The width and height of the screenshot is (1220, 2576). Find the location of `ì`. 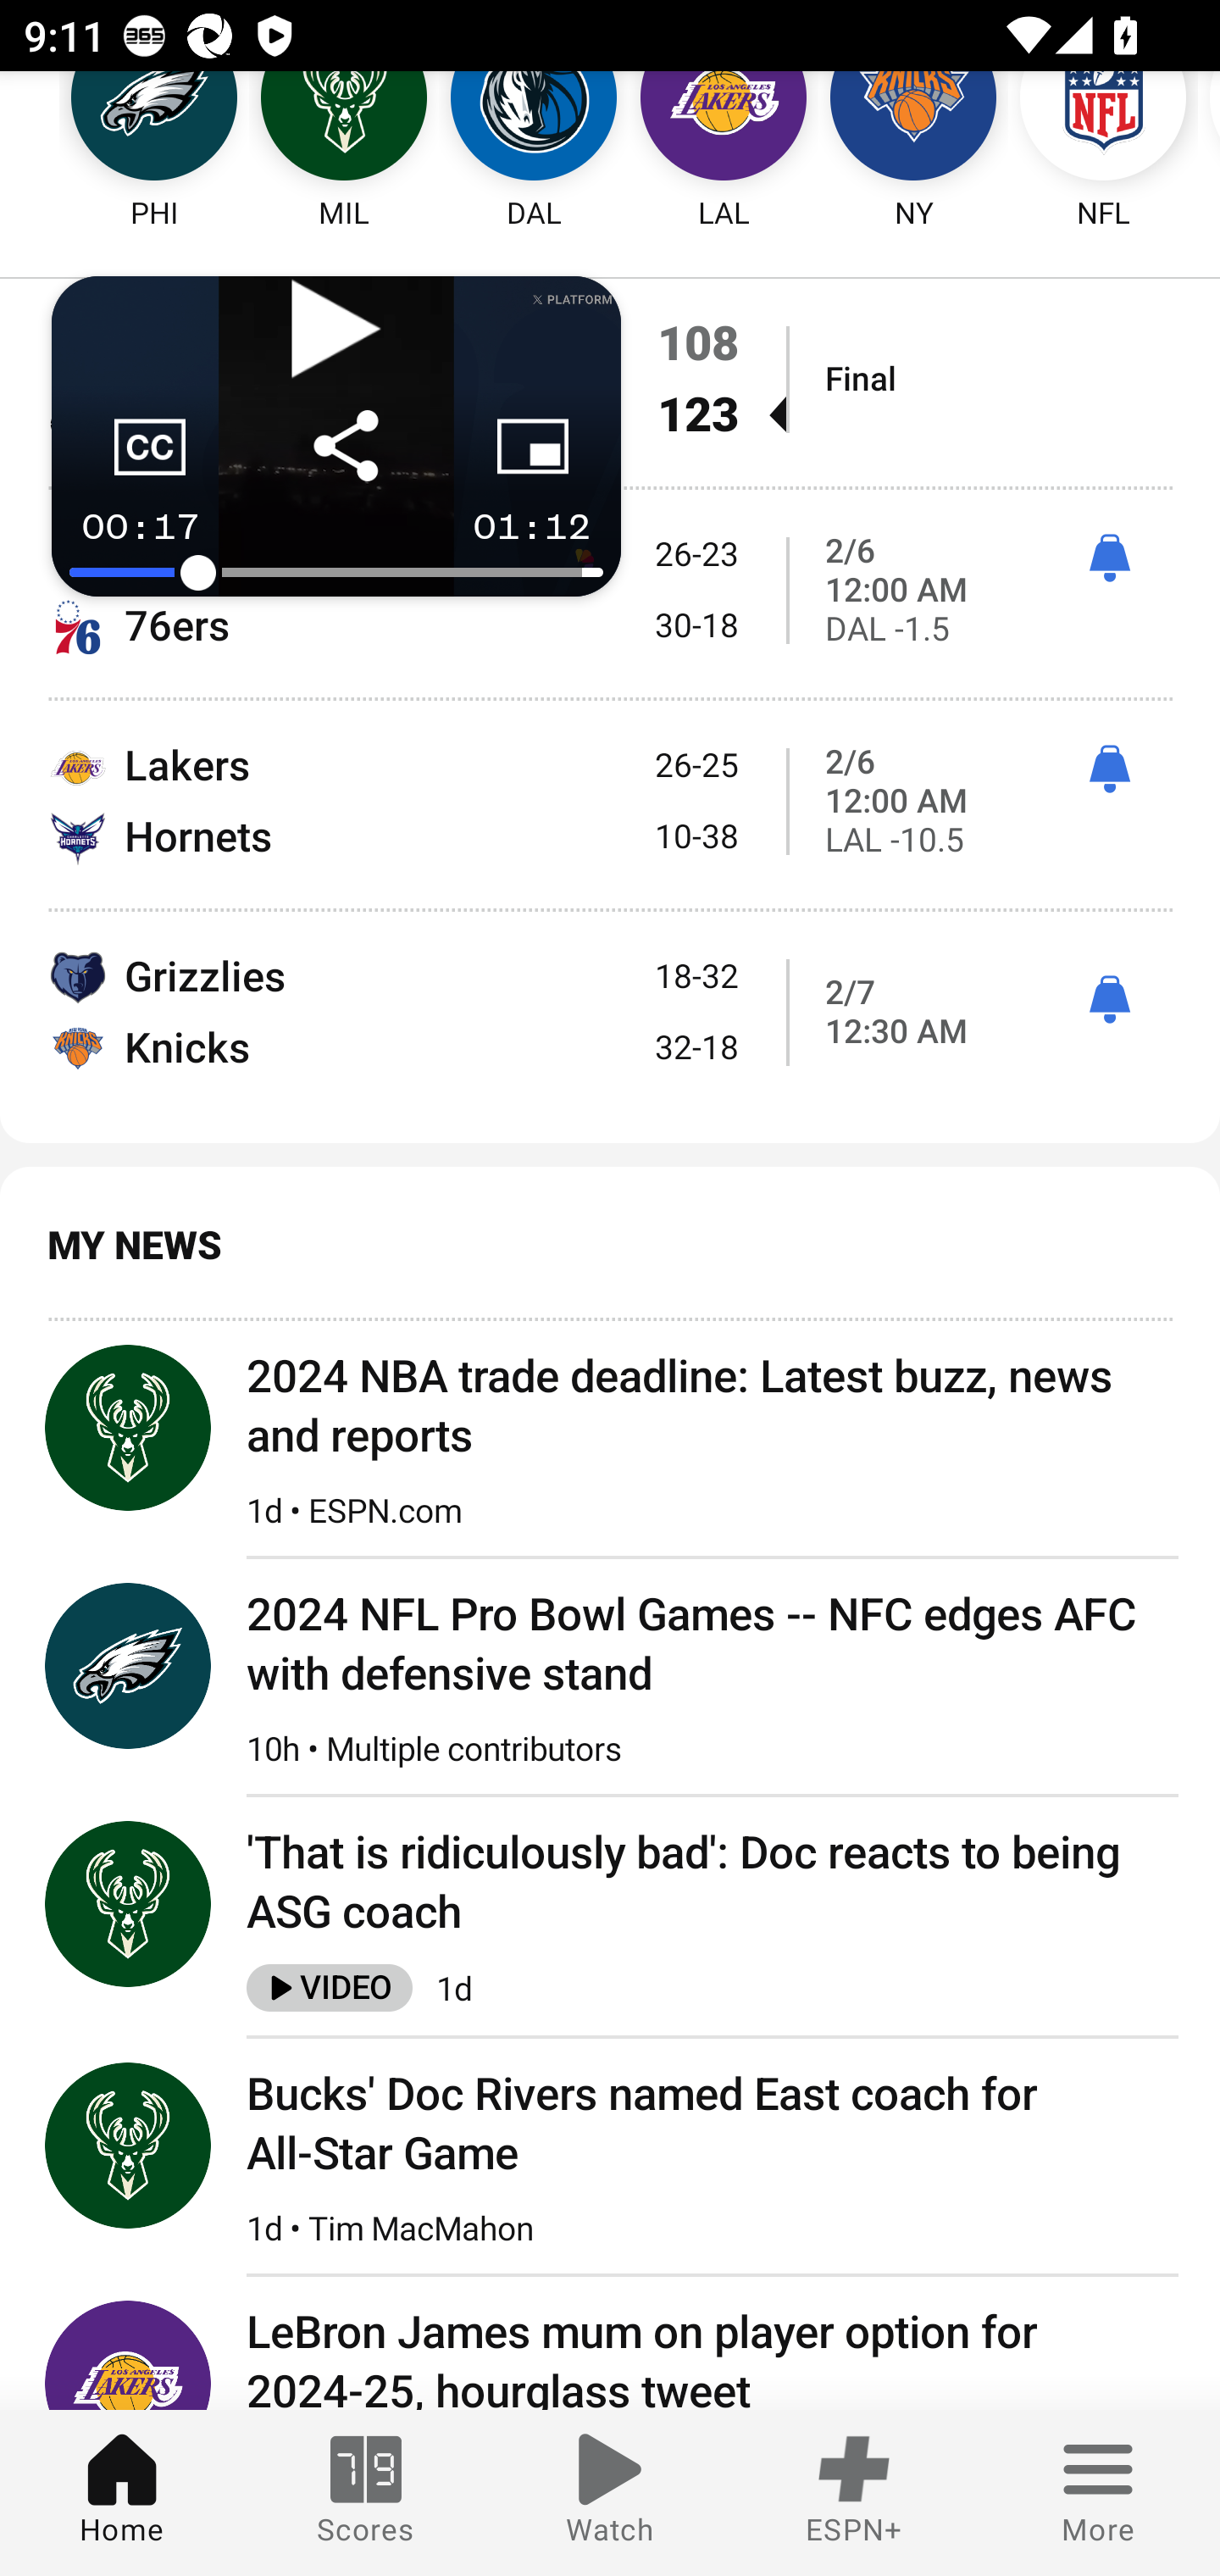

ì is located at coordinates (1109, 559).